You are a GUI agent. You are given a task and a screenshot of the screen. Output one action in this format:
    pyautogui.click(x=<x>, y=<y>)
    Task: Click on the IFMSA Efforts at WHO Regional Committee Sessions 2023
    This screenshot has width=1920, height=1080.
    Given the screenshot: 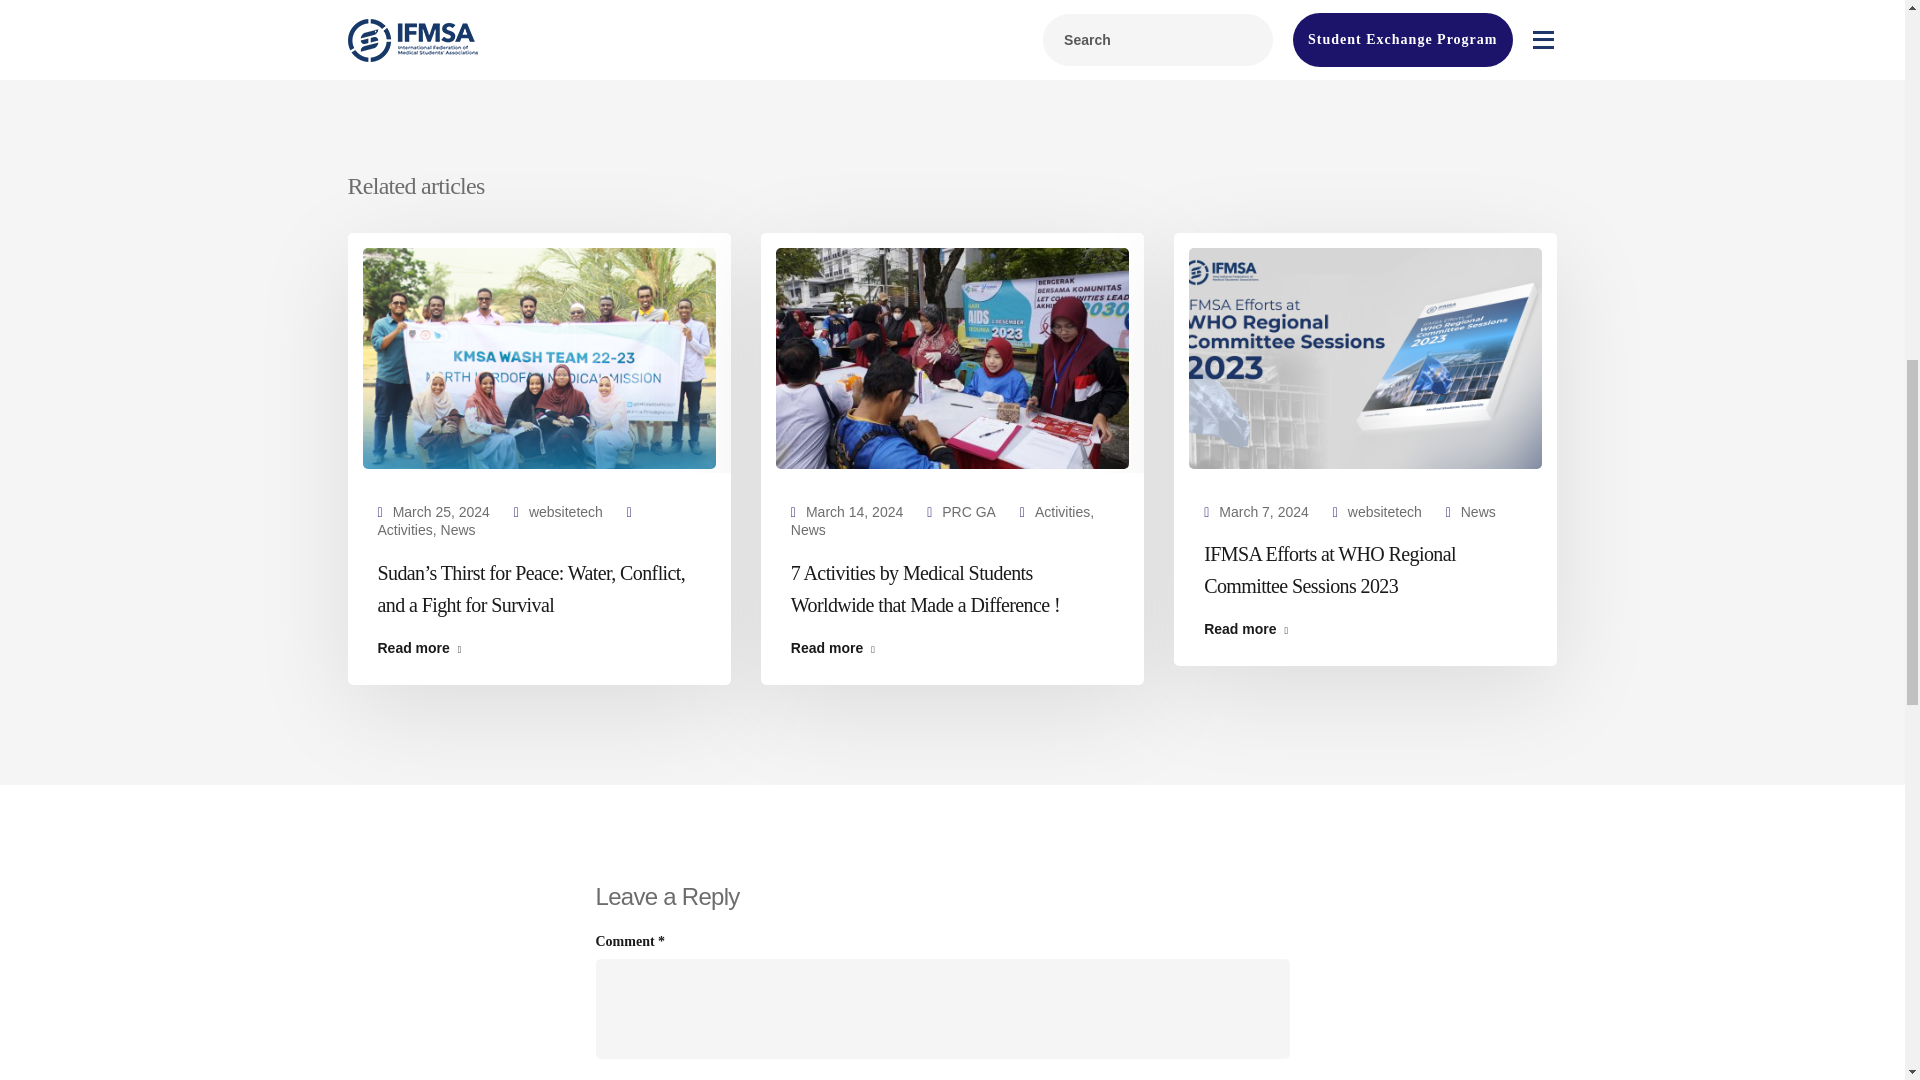 What is the action you would take?
    pyautogui.click(x=1364, y=356)
    